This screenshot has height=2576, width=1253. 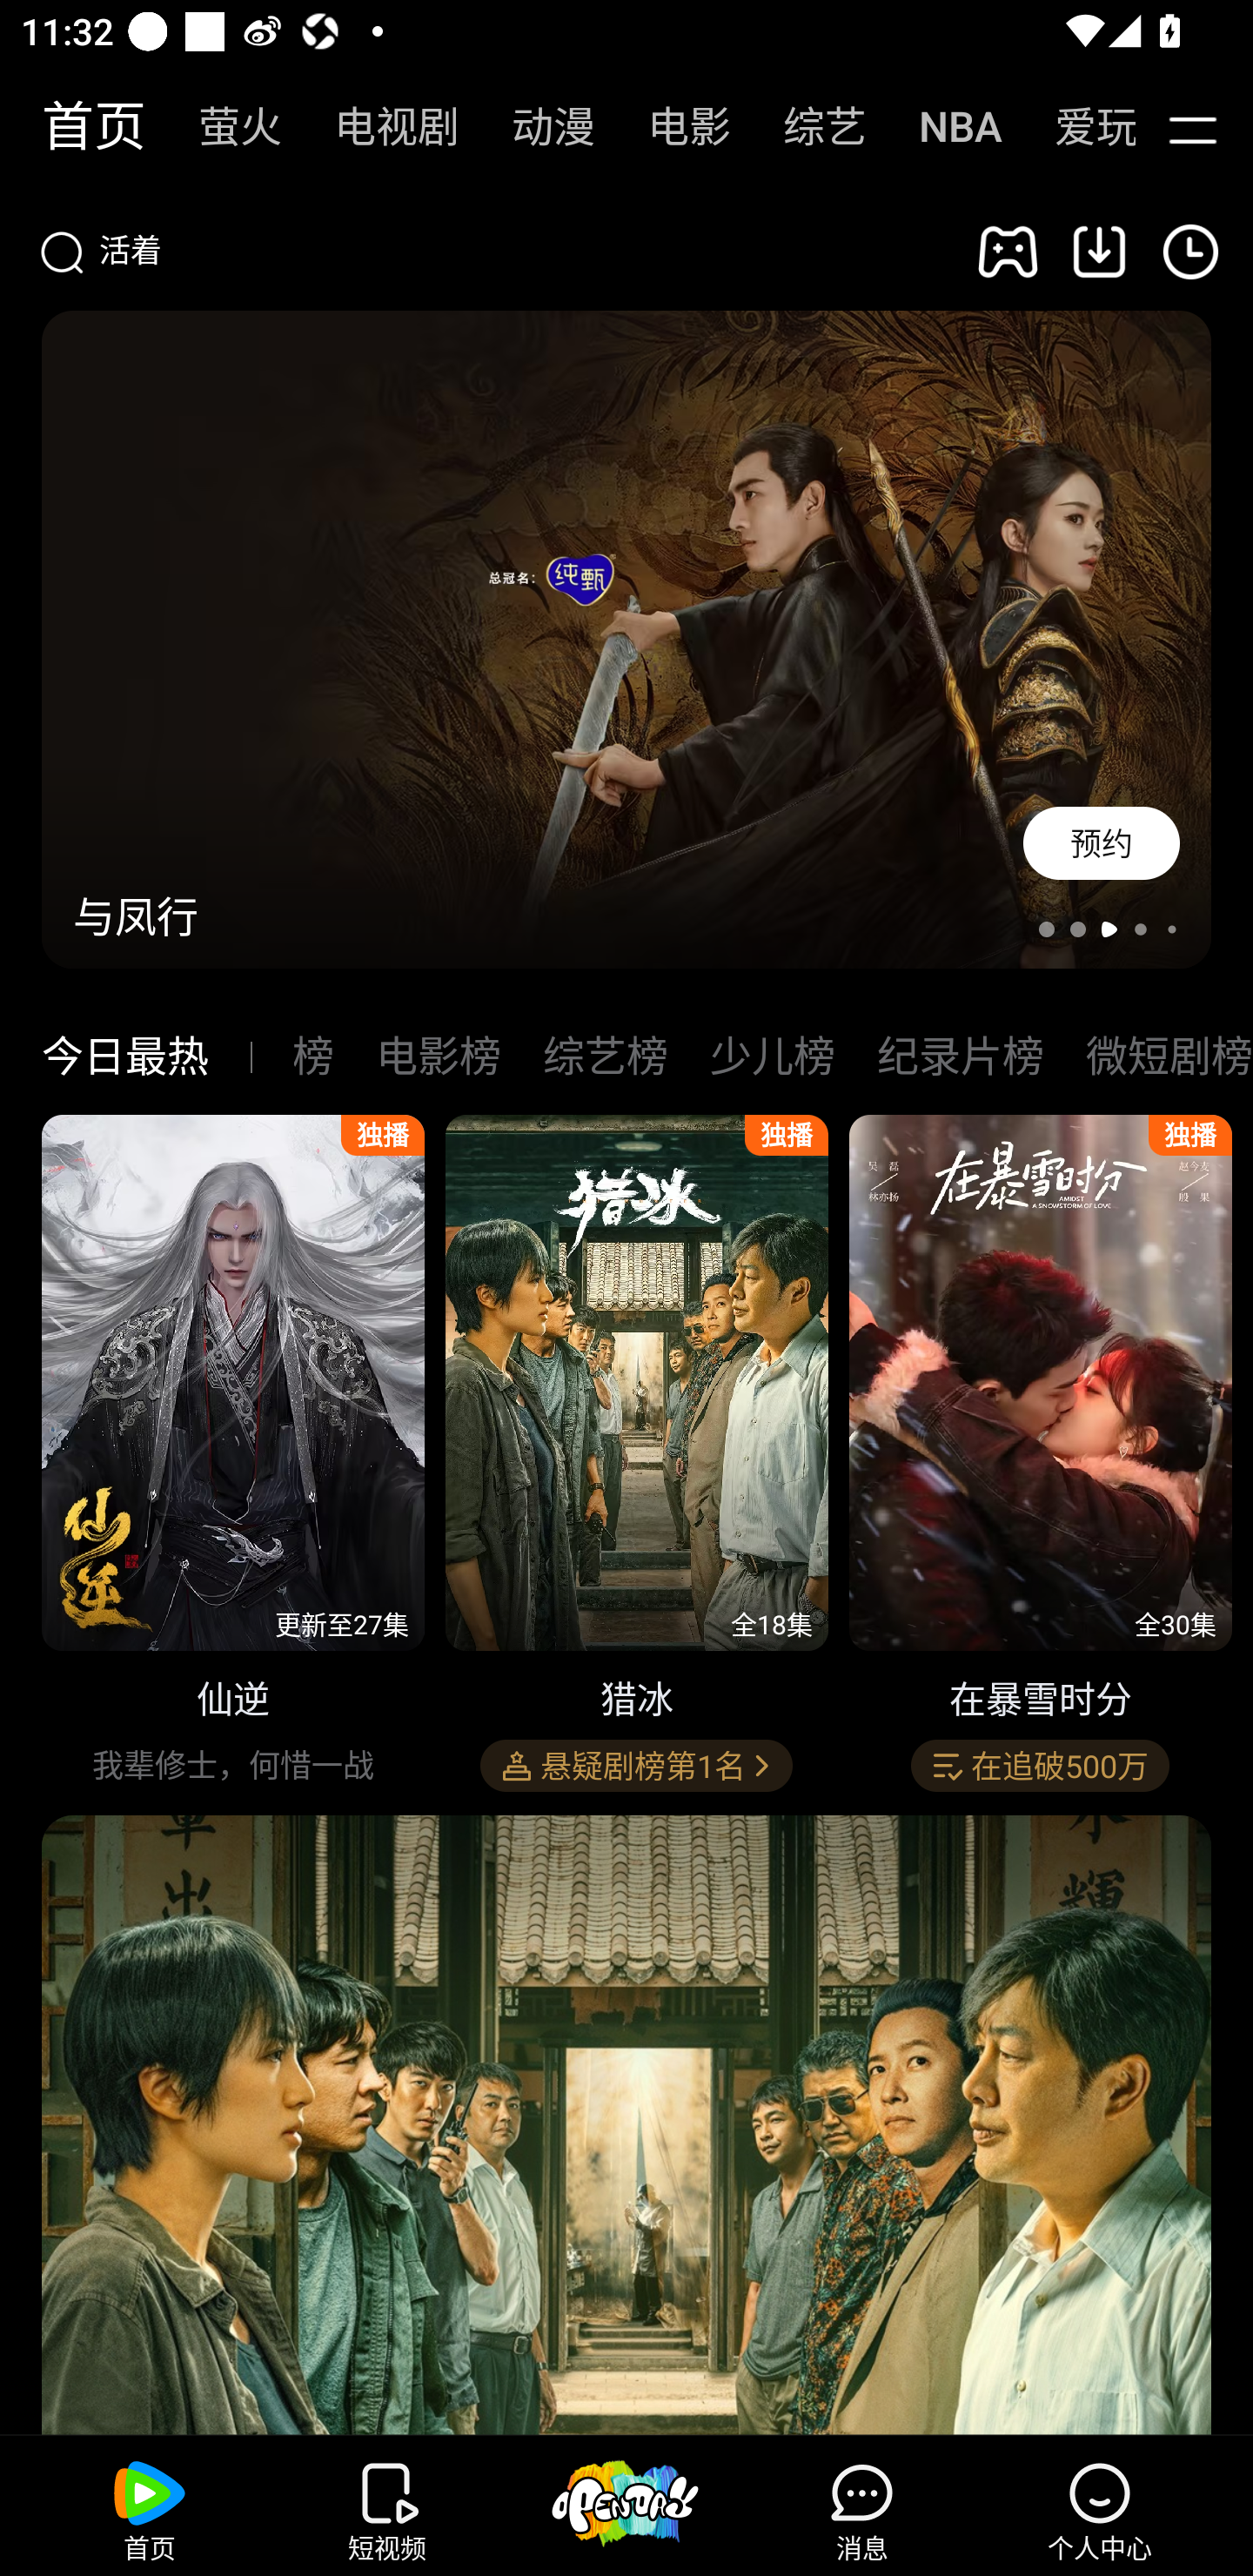 What do you see at coordinates (605, 1057) in the screenshot?
I see `综艺榜` at bounding box center [605, 1057].